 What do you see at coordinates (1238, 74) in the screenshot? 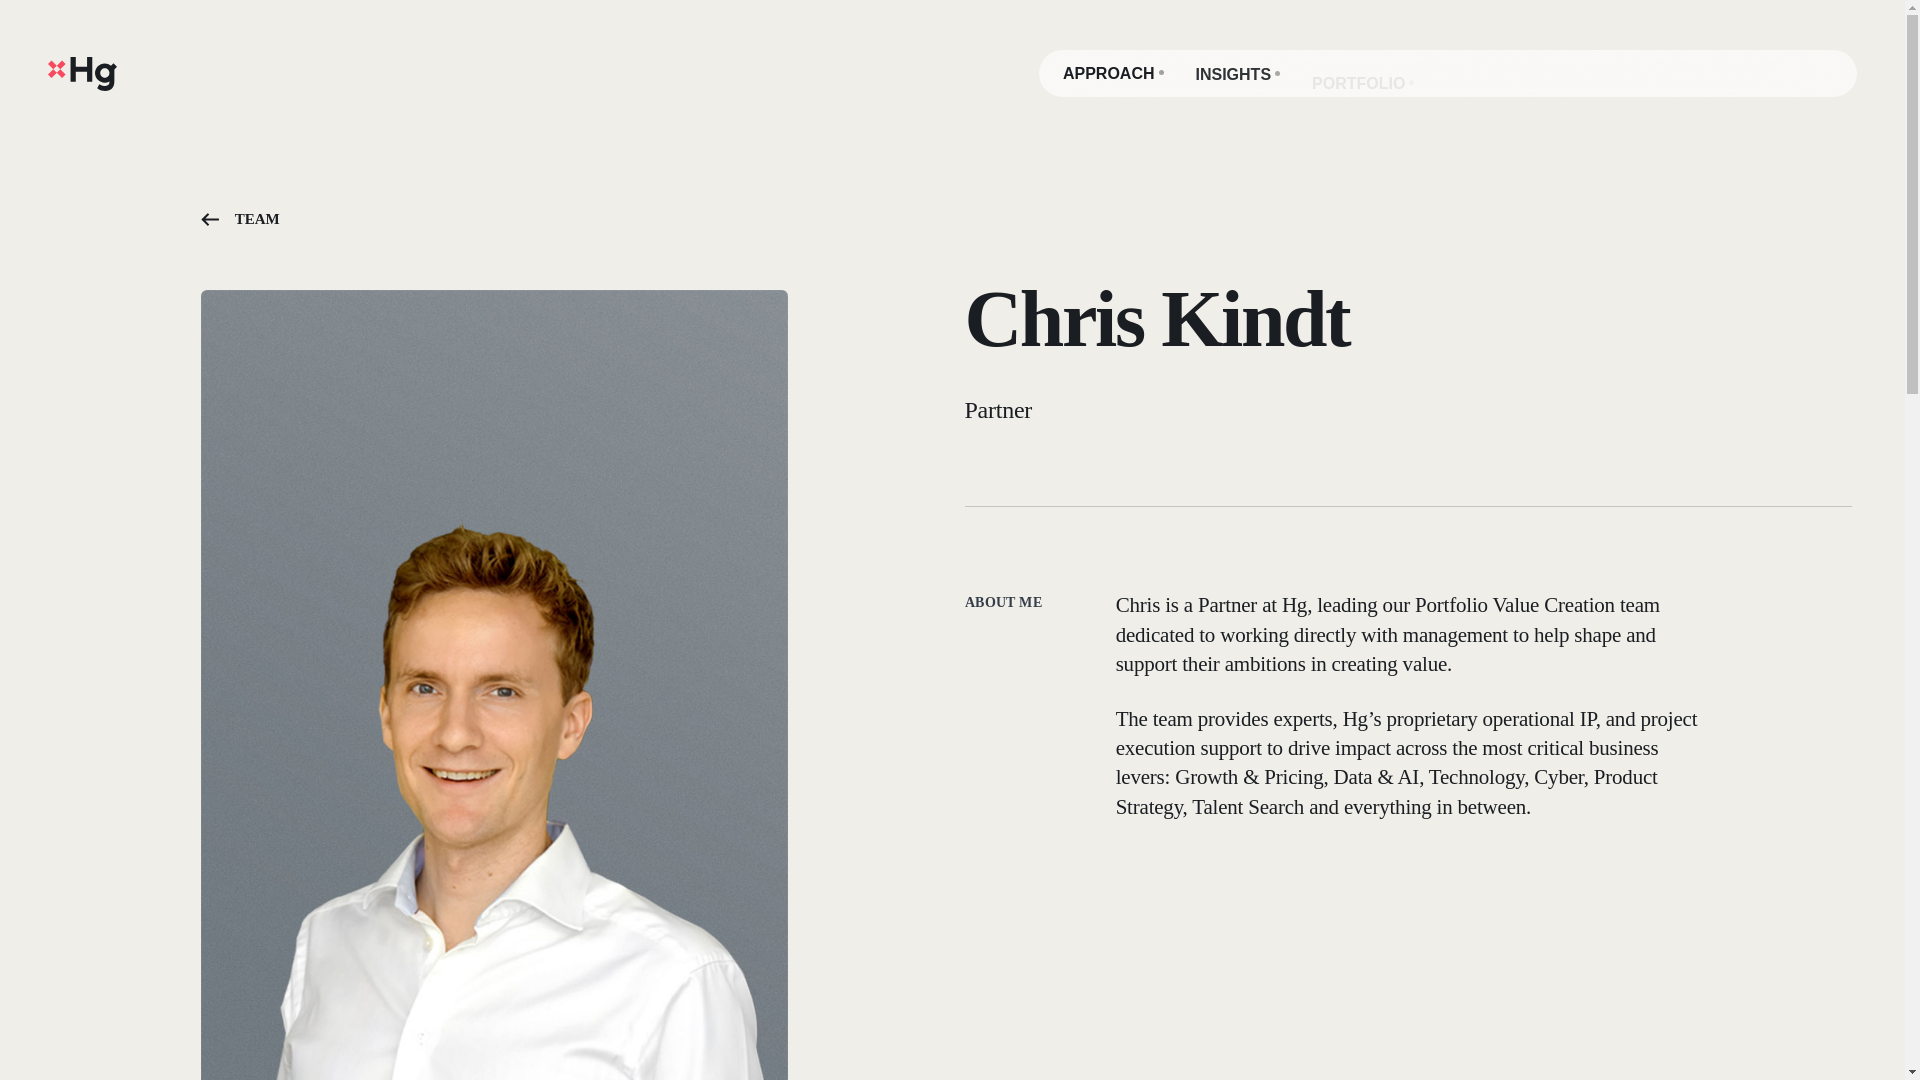
I see `INSIGHTS` at bounding box center [1238, 74].